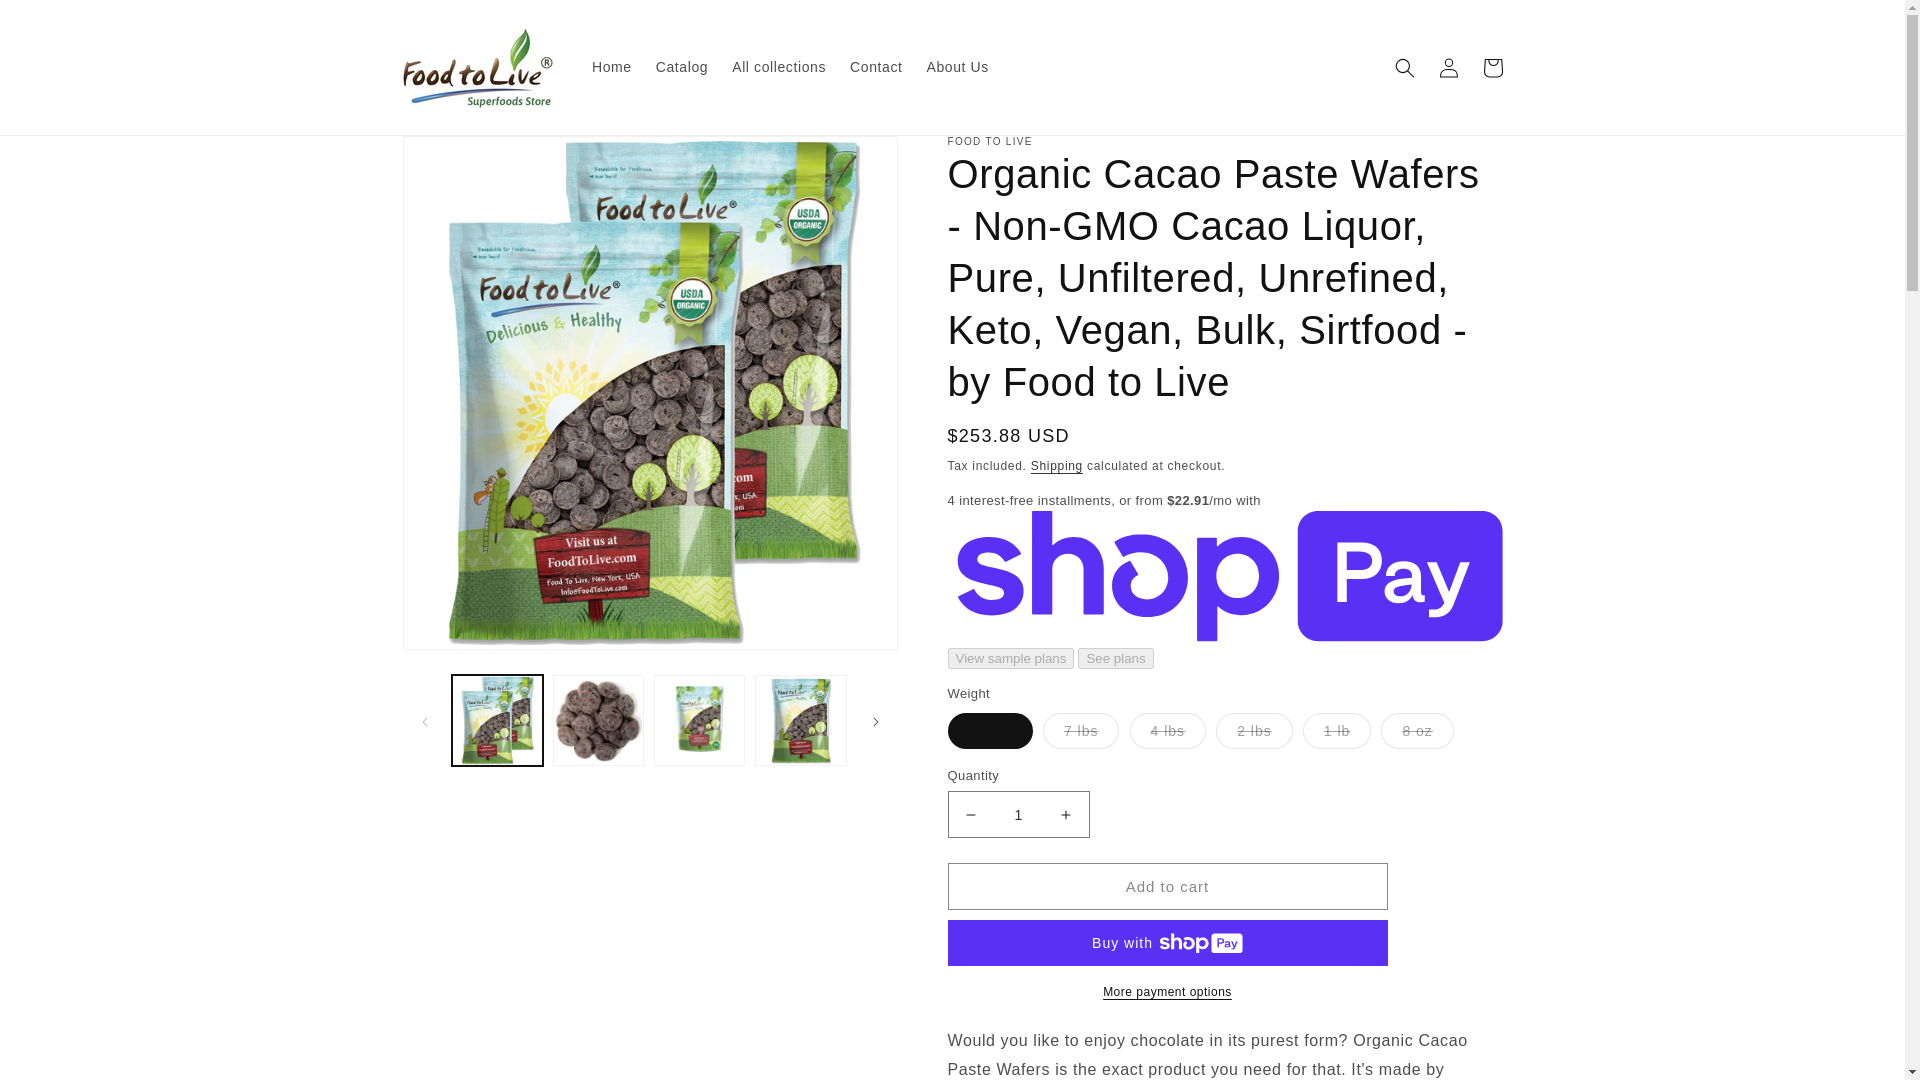 This screenshot has width=1920, height=1080. Describe the element at coordinates (778, 66) in the screenshot. I see `All collections` at that location.